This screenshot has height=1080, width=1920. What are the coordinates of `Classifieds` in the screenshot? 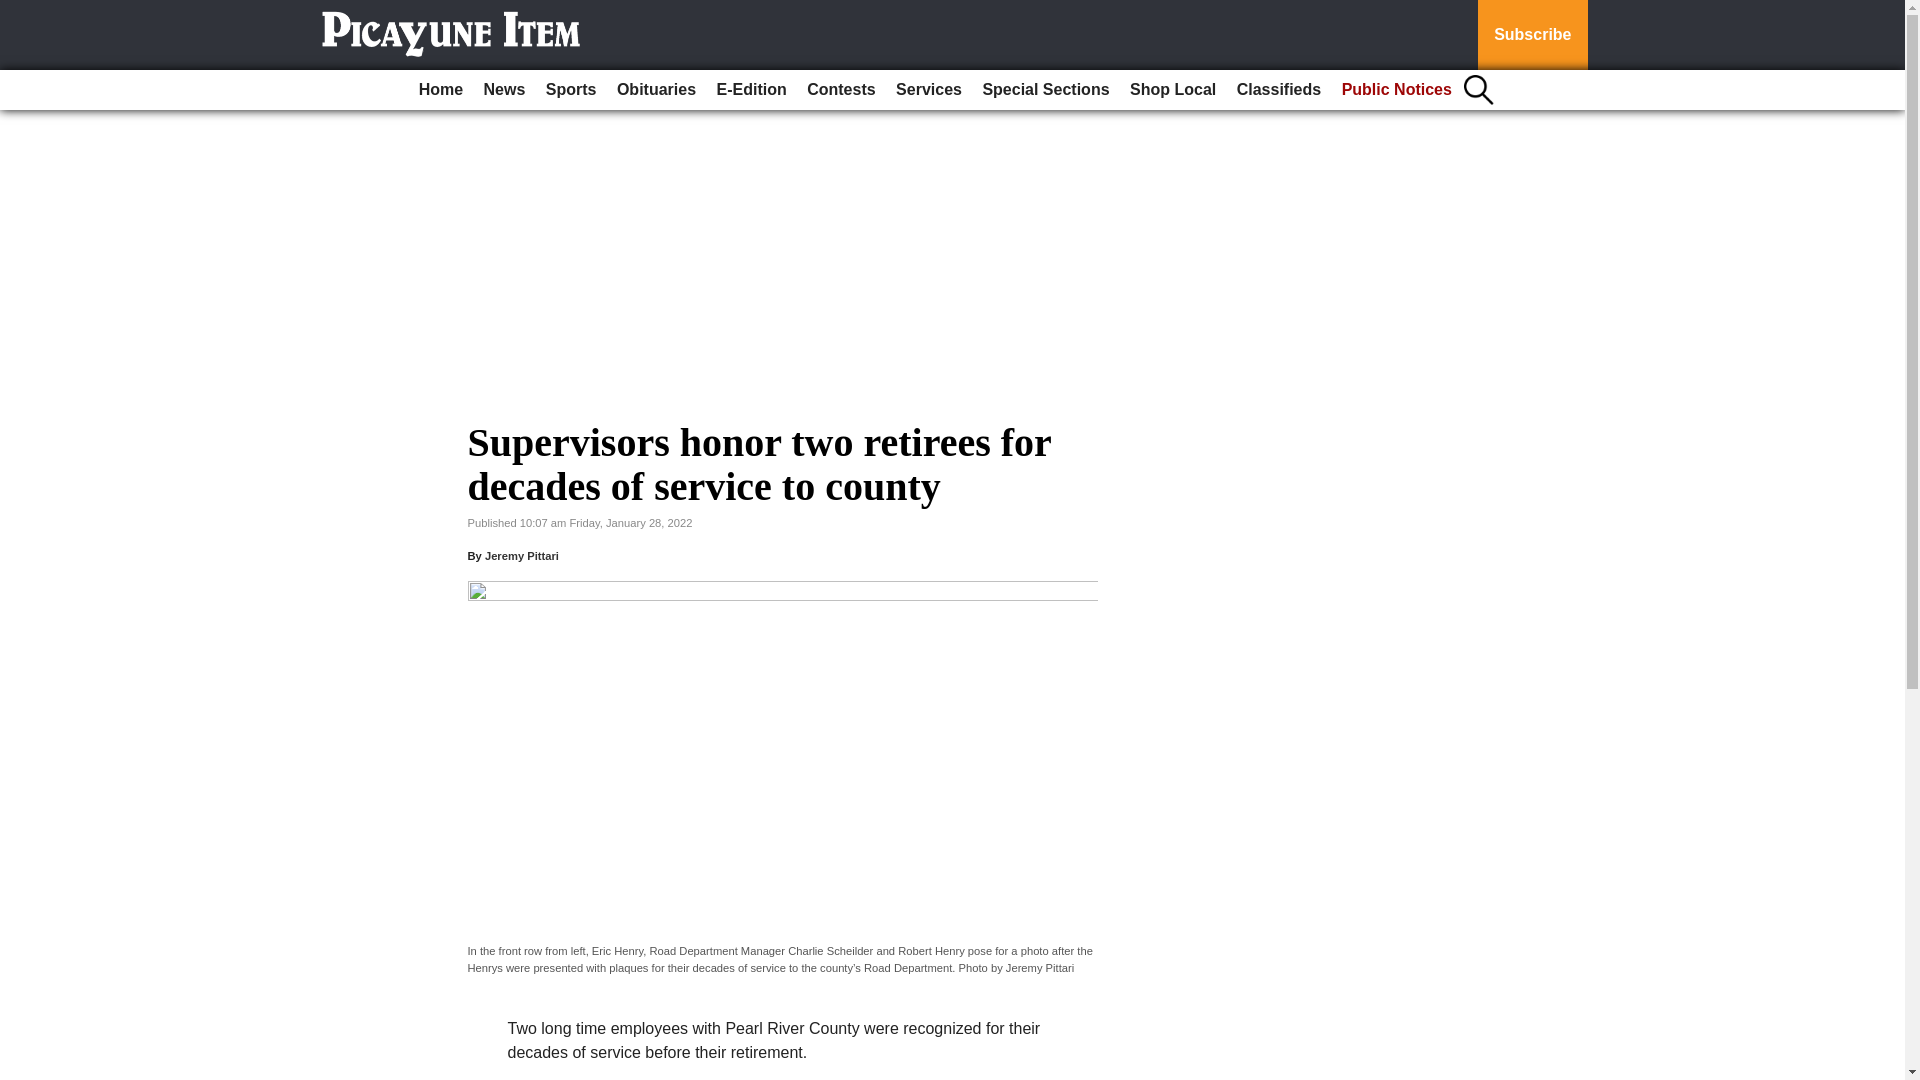 It's located at (1278, 90).